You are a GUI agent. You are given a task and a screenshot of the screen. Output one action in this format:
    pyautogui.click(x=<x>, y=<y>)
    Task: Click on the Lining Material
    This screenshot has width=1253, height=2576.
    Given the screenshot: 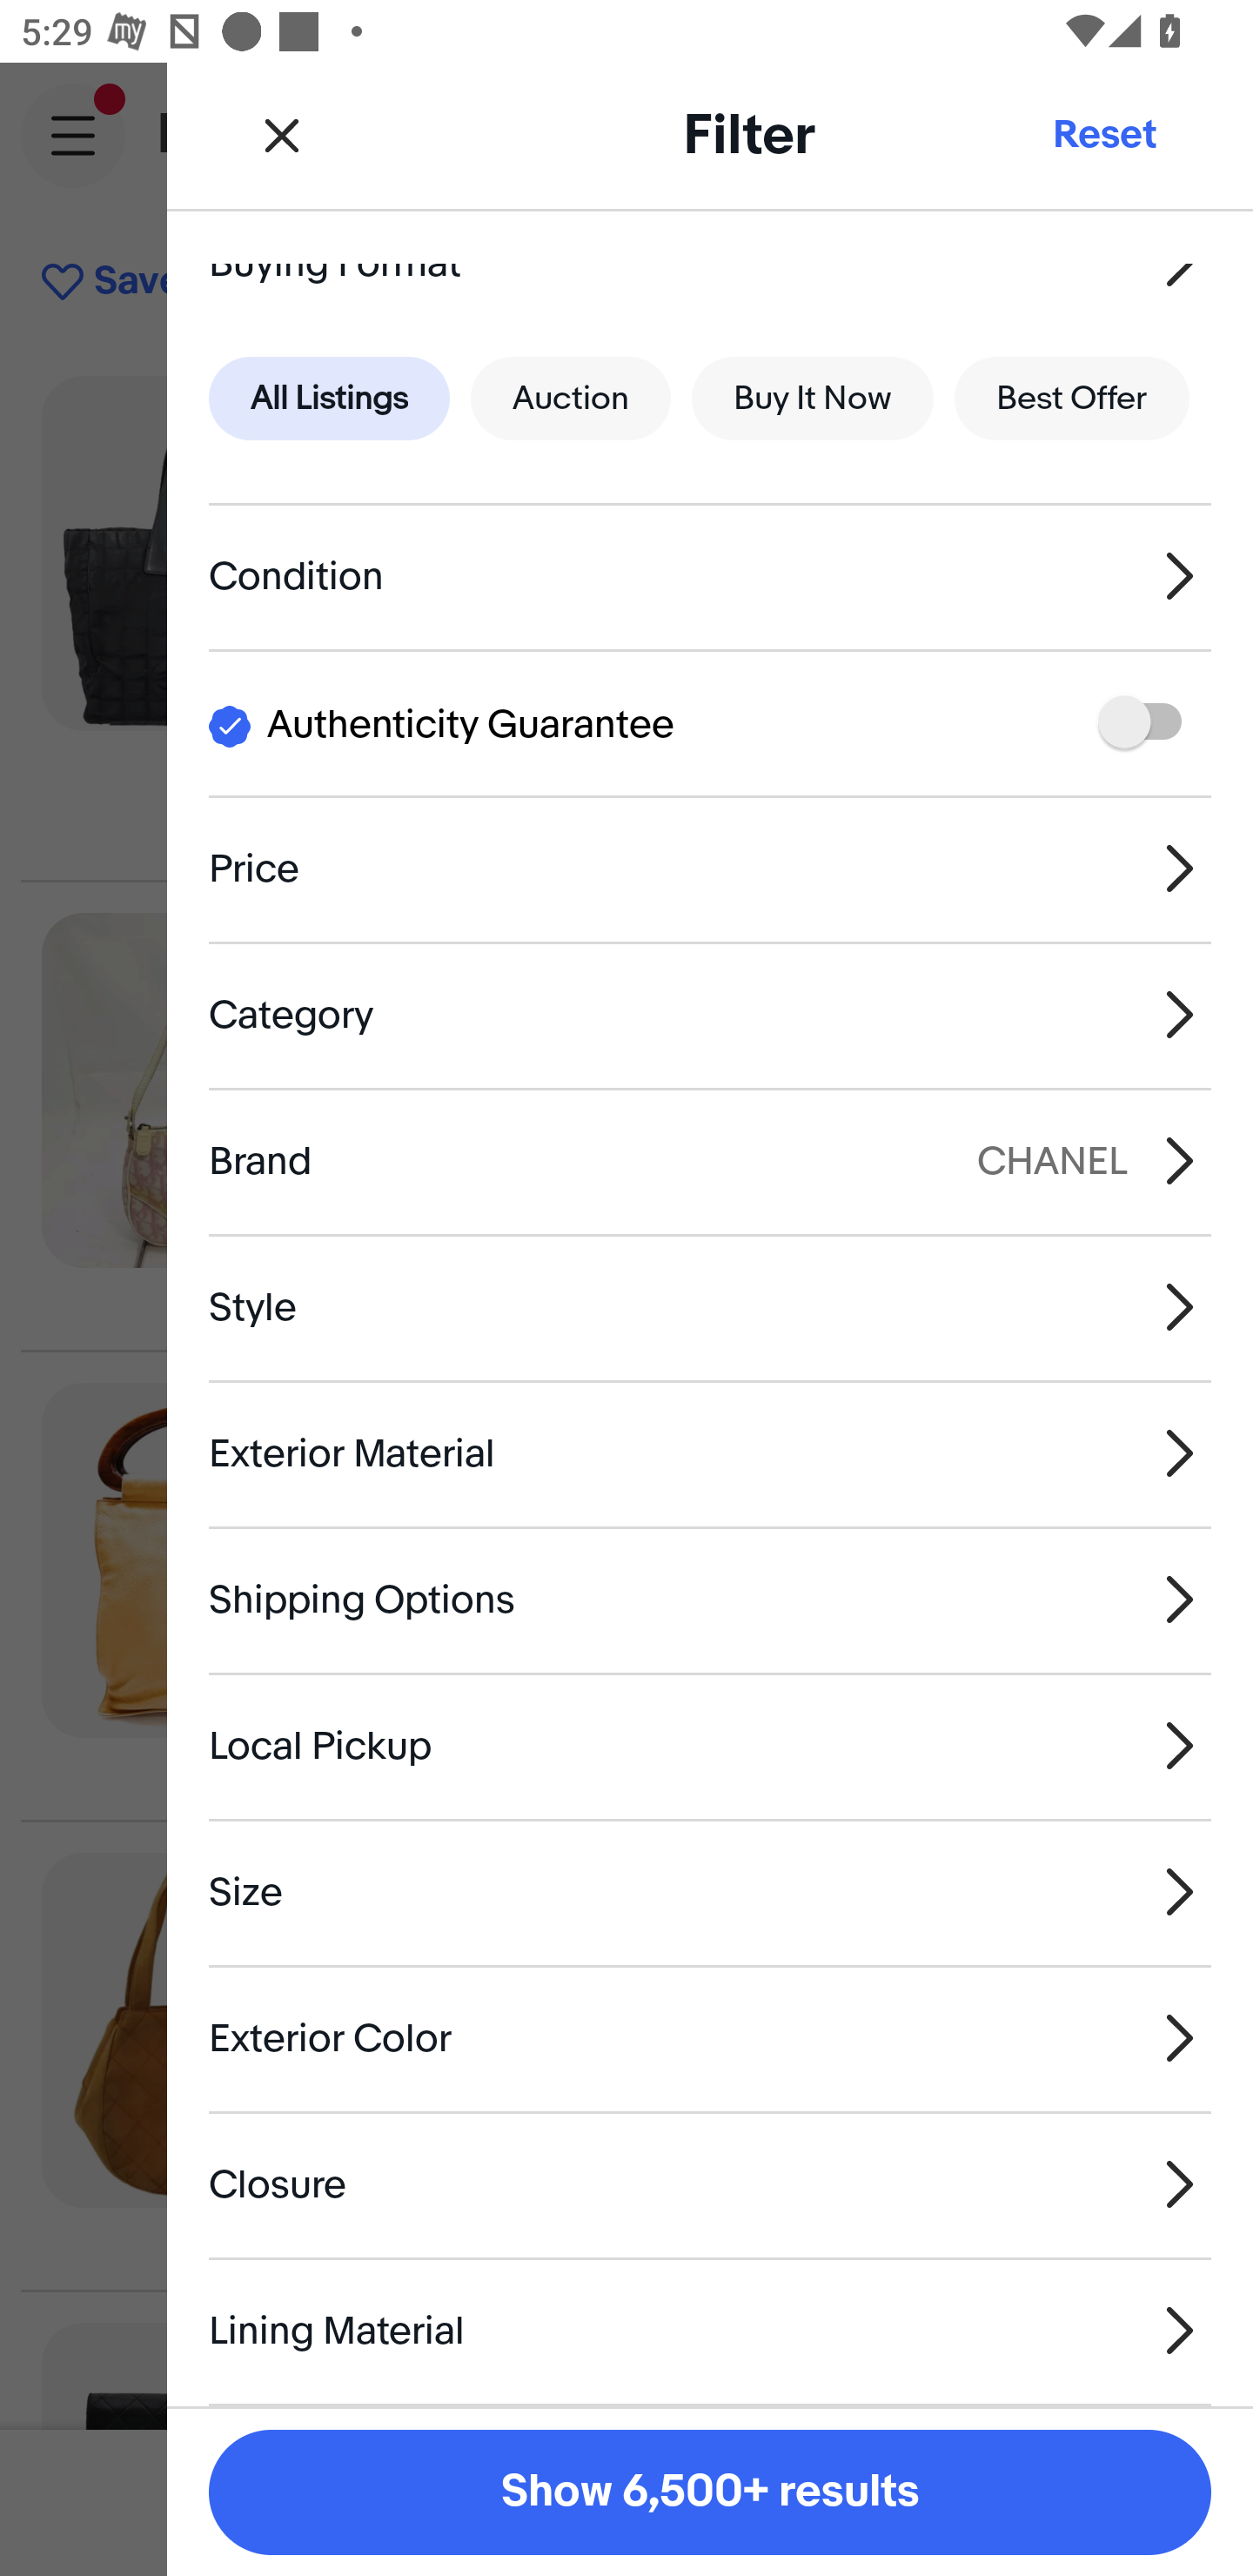 What is the action you would take?
    pyautogui.click(x=710, y=2329)
    